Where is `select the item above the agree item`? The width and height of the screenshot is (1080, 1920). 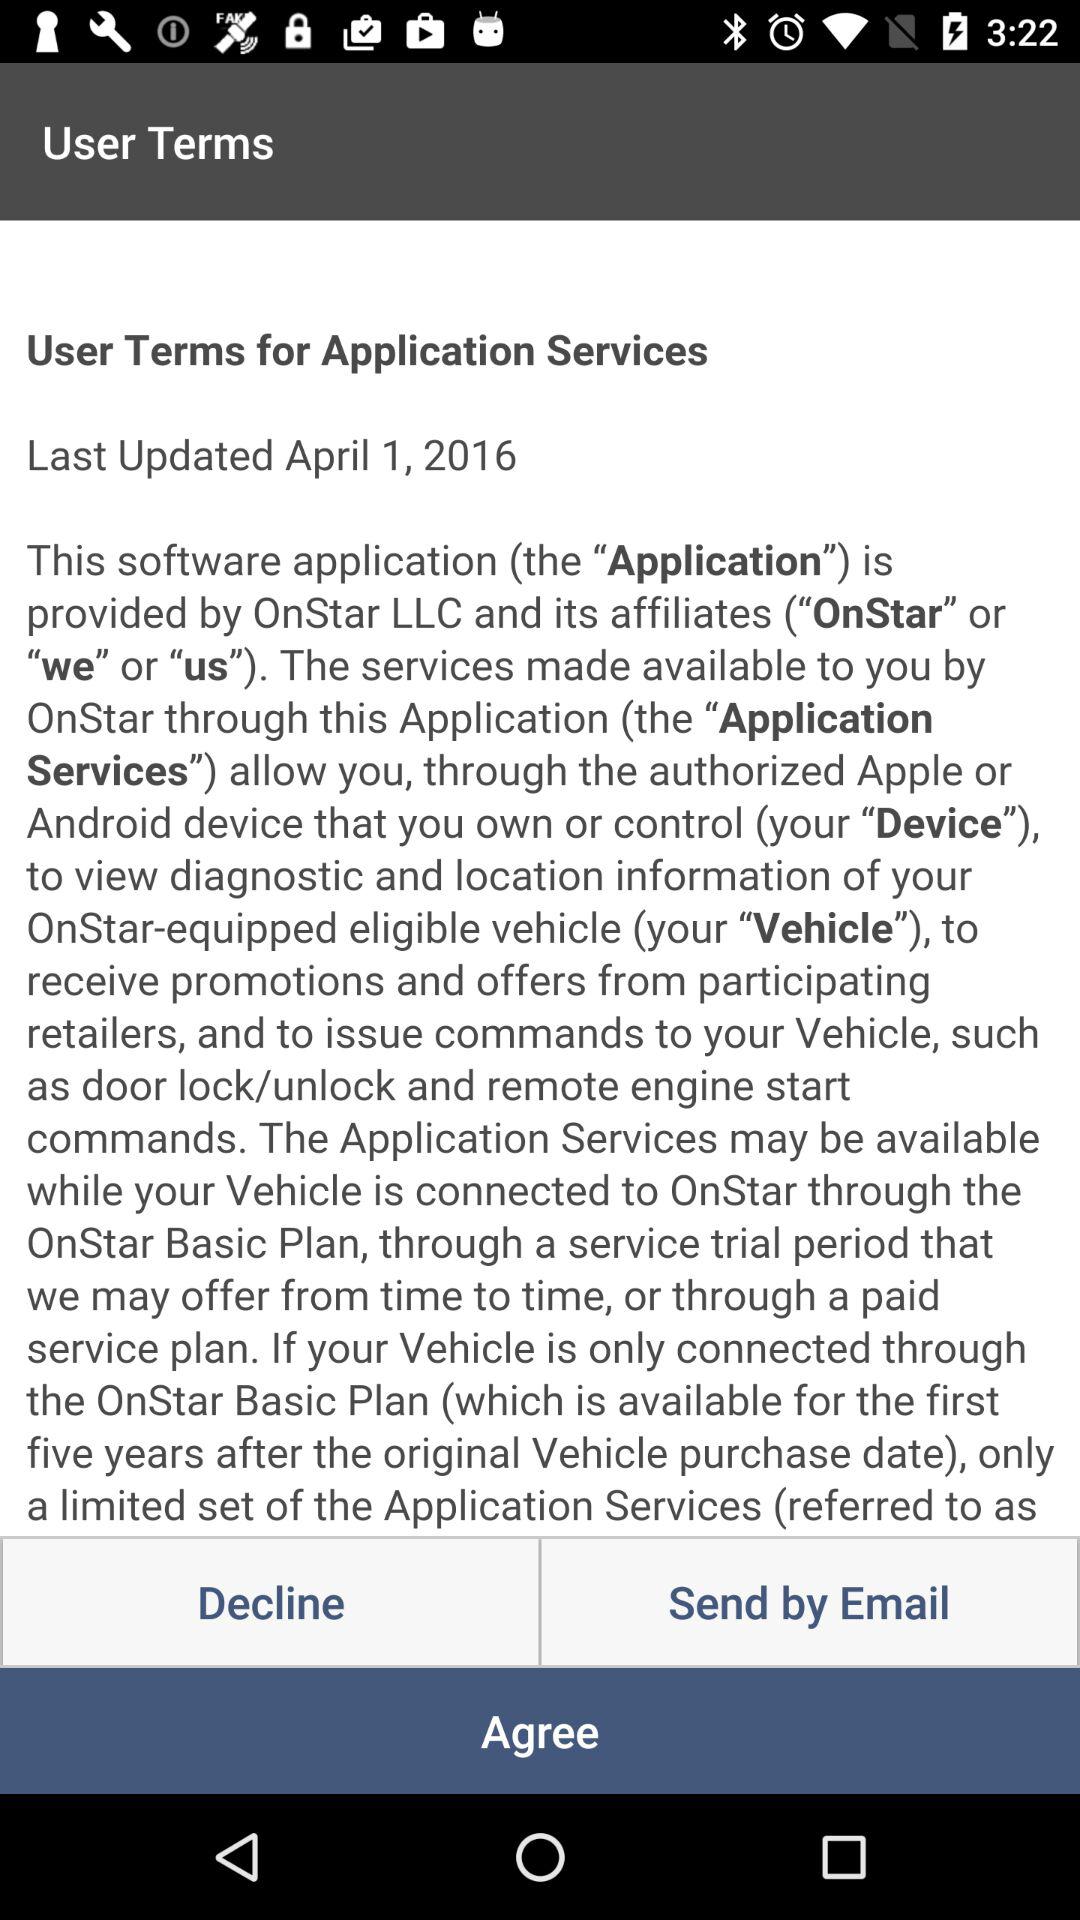 select the item above the agree item is located at coordinates (809, 1602).